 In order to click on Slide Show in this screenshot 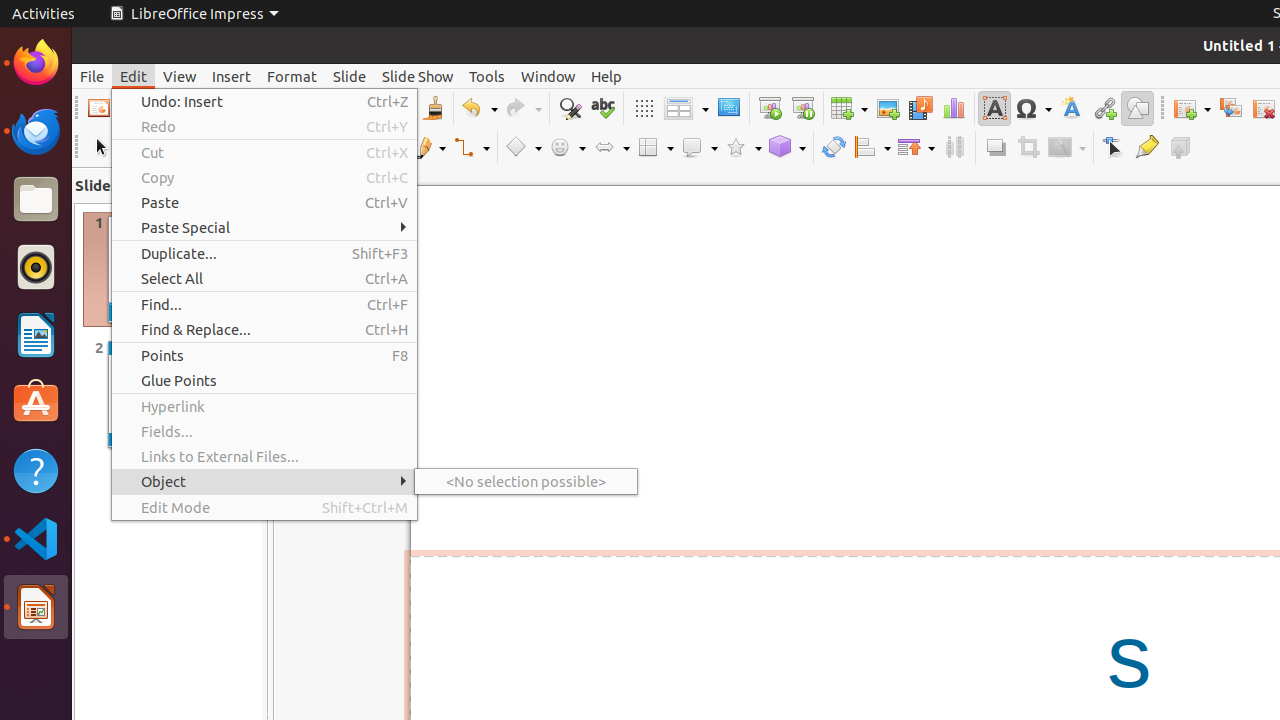, I will do `click(418, 76)`.